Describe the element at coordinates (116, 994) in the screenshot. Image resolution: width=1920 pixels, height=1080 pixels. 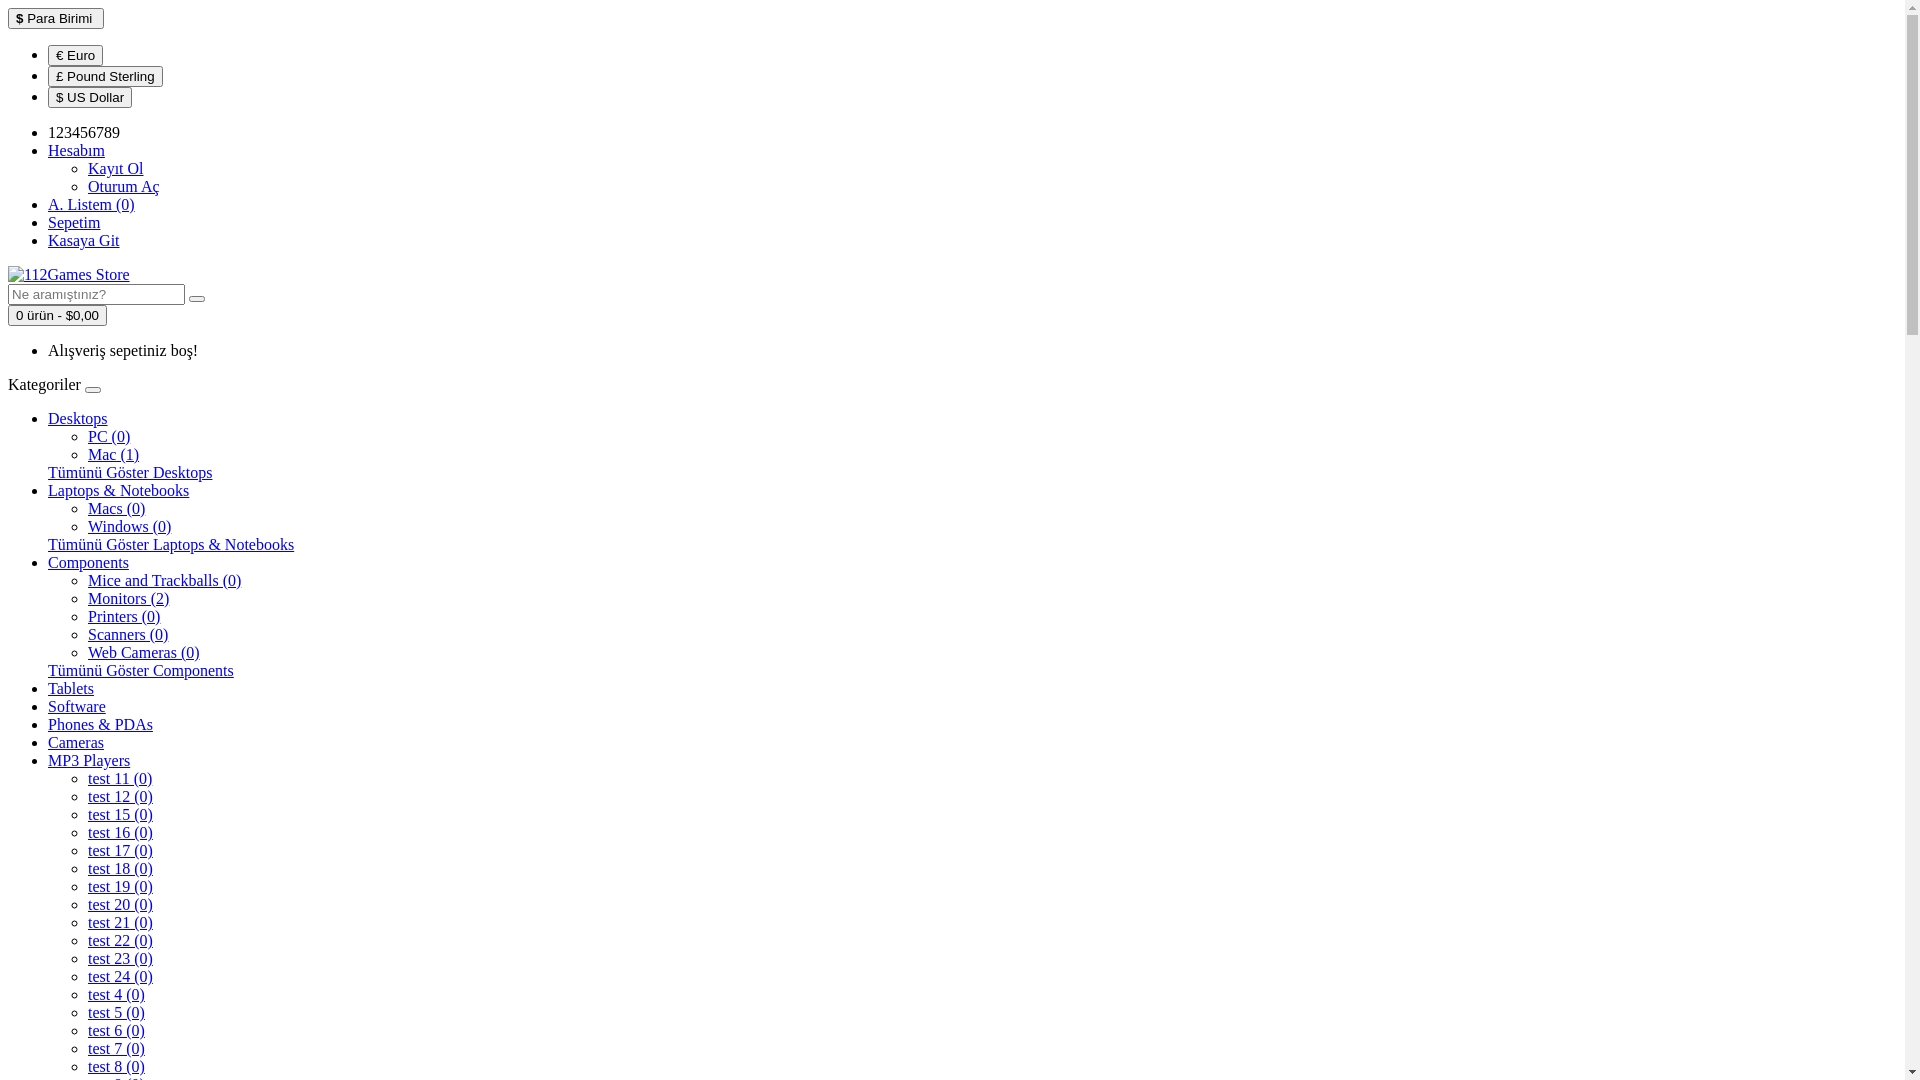
I see `test 4 (0)` at that location.